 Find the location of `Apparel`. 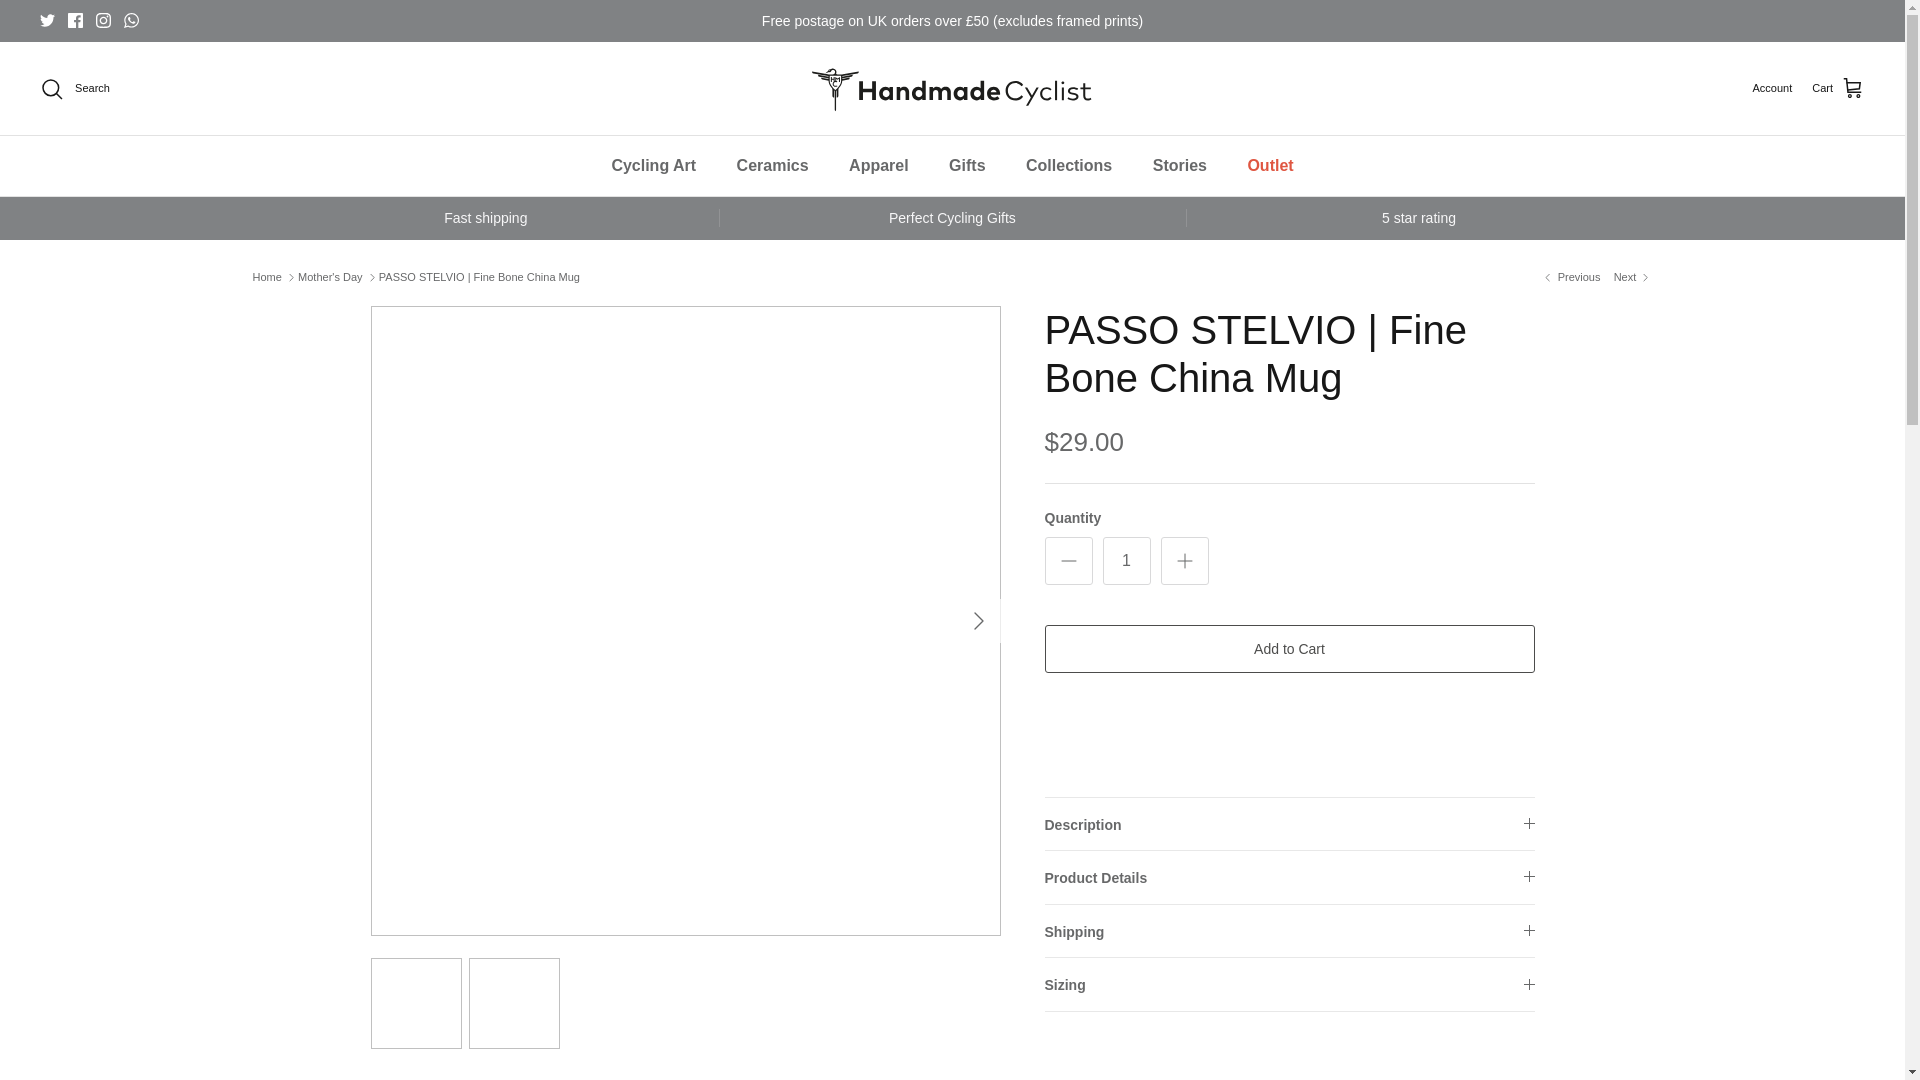

Apparel is located at coordinates (879, 166).